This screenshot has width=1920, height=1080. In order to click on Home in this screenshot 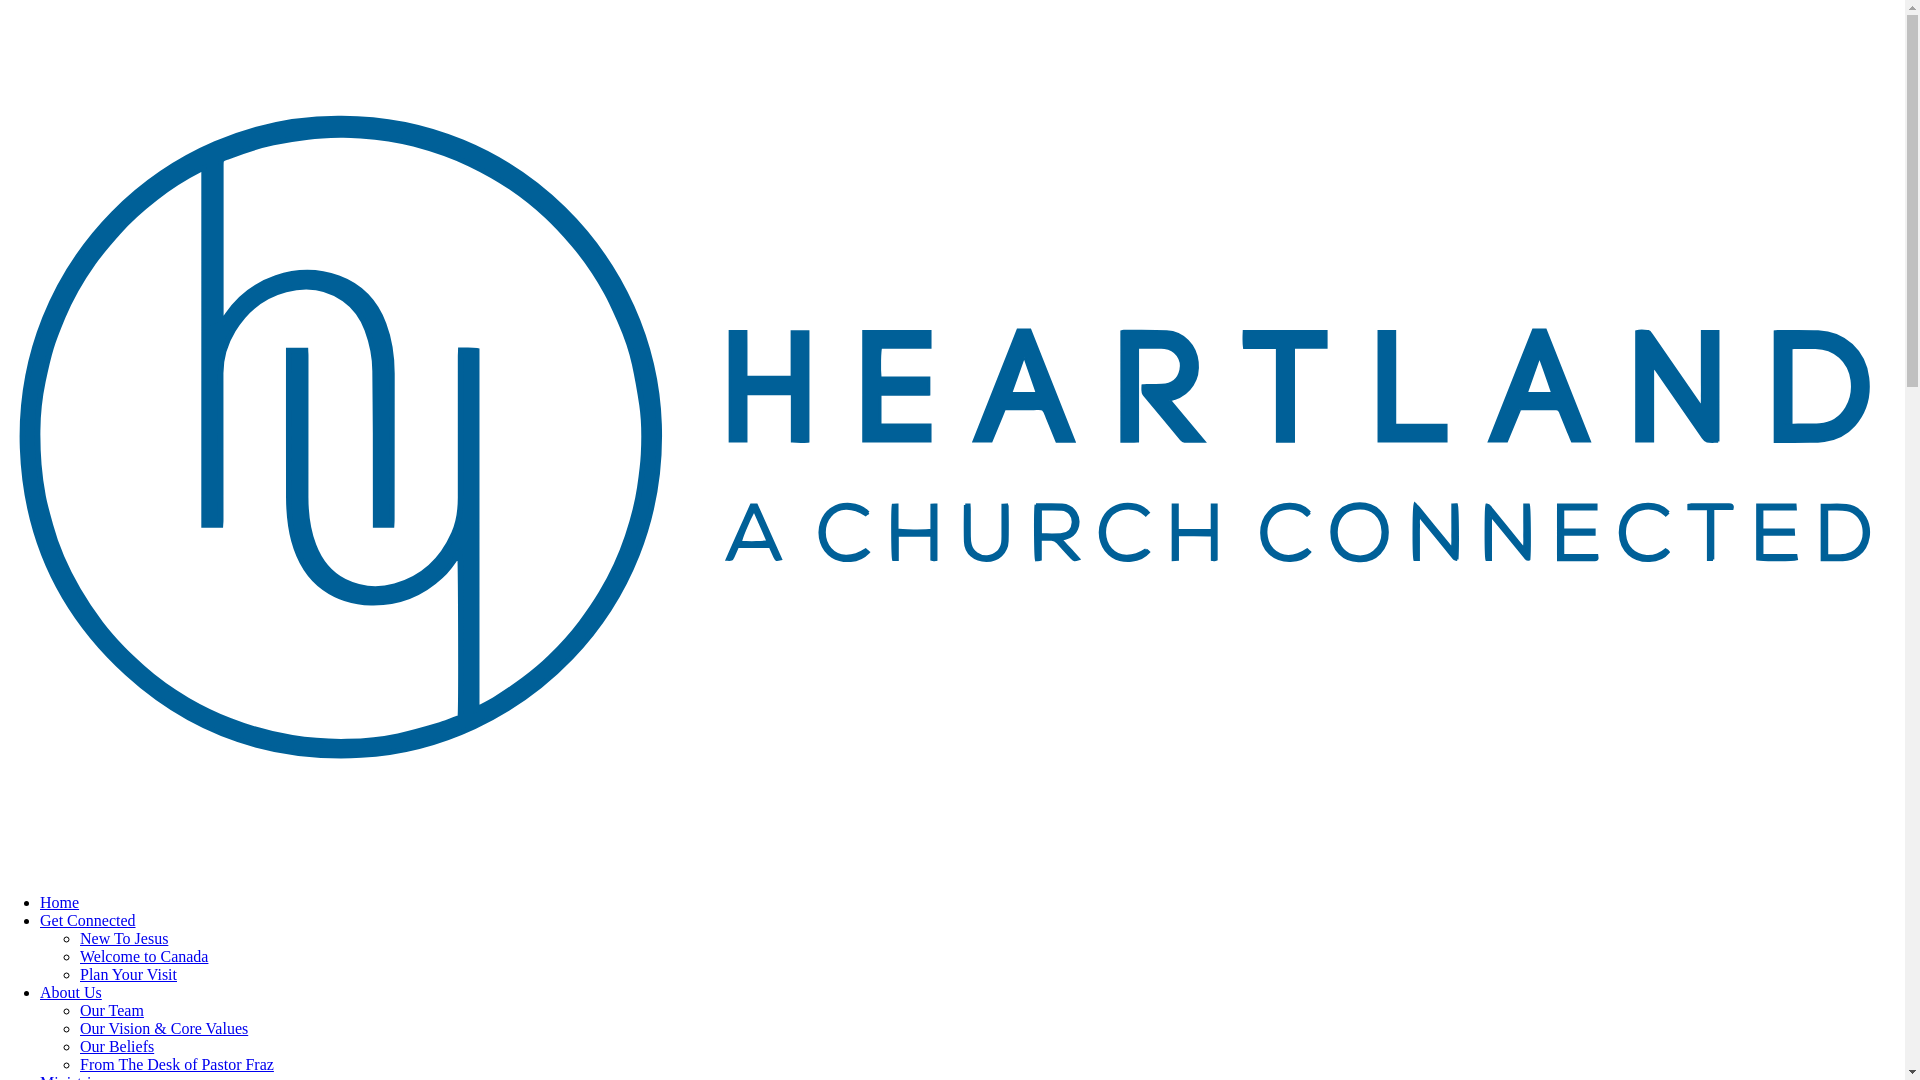, I will do `click(60, 902)`.